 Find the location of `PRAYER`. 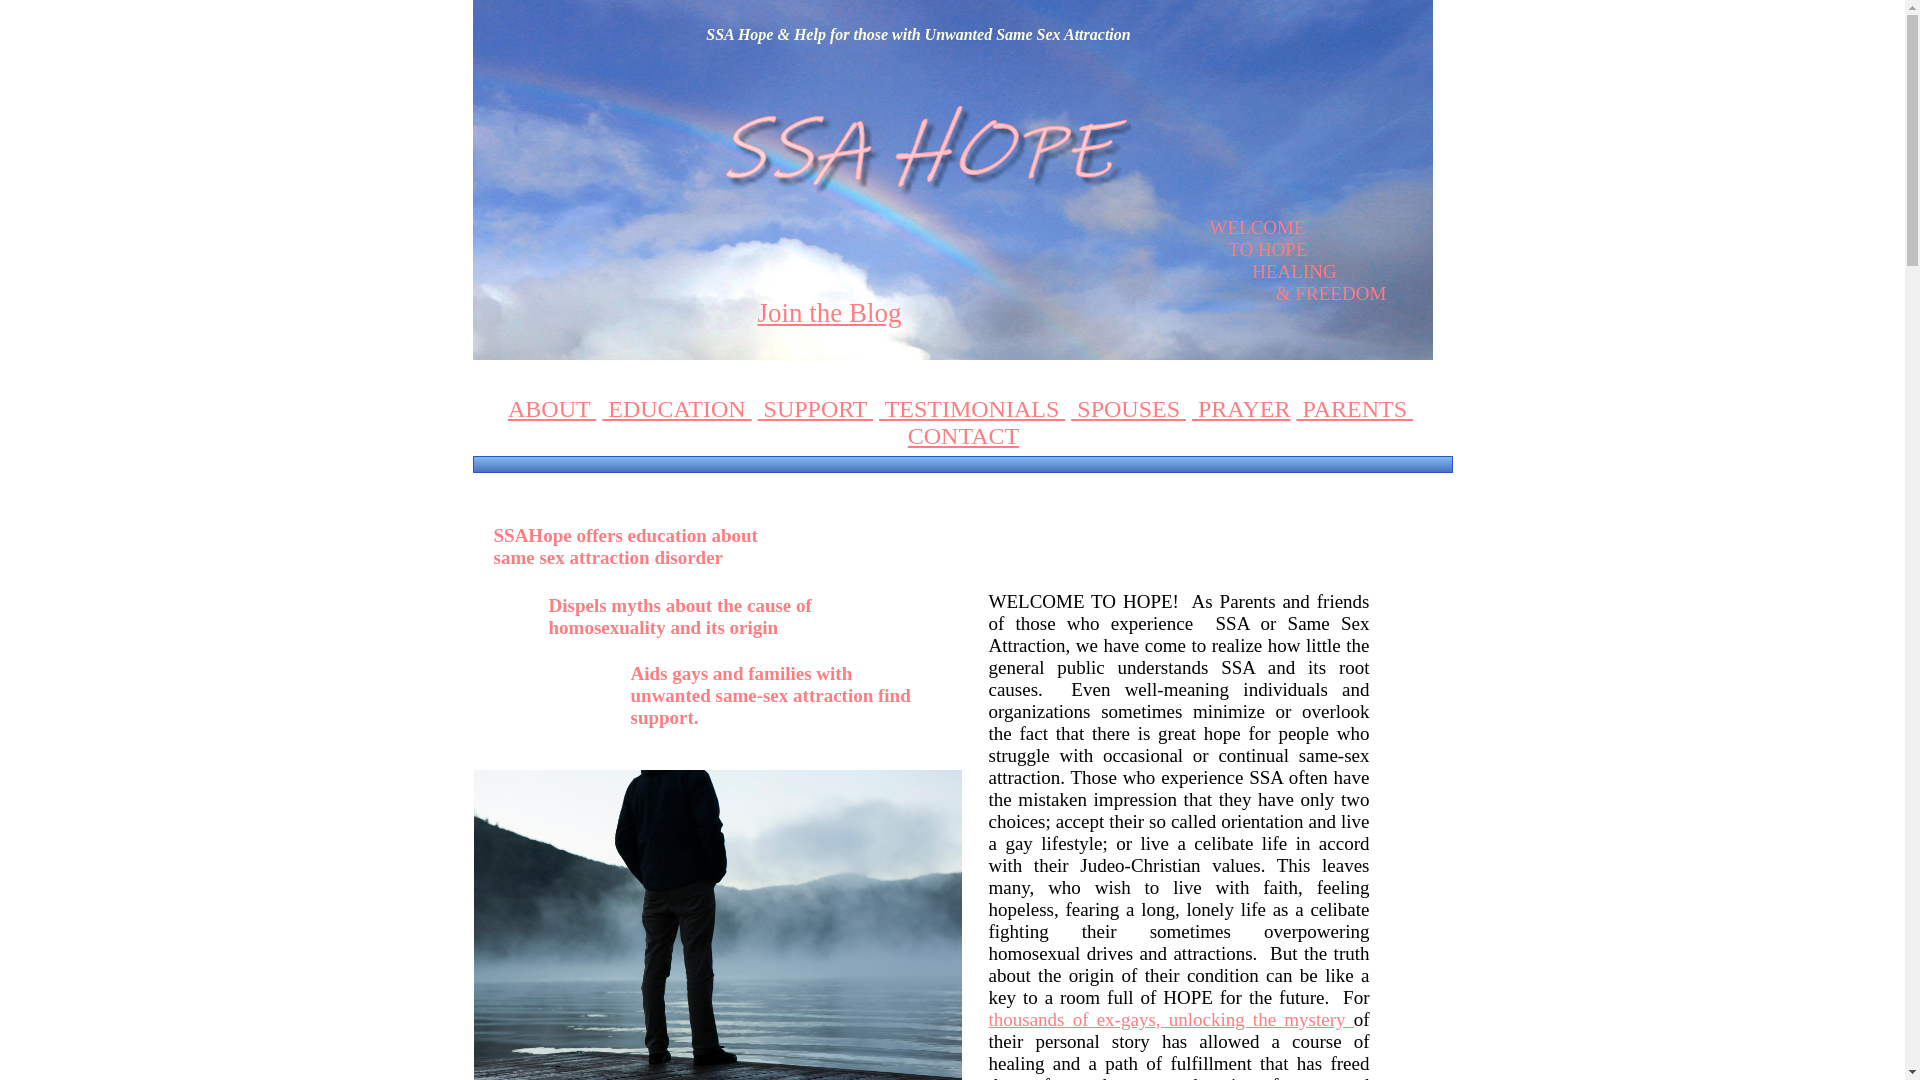

PRAYER is located at coordinates (1241, 409).